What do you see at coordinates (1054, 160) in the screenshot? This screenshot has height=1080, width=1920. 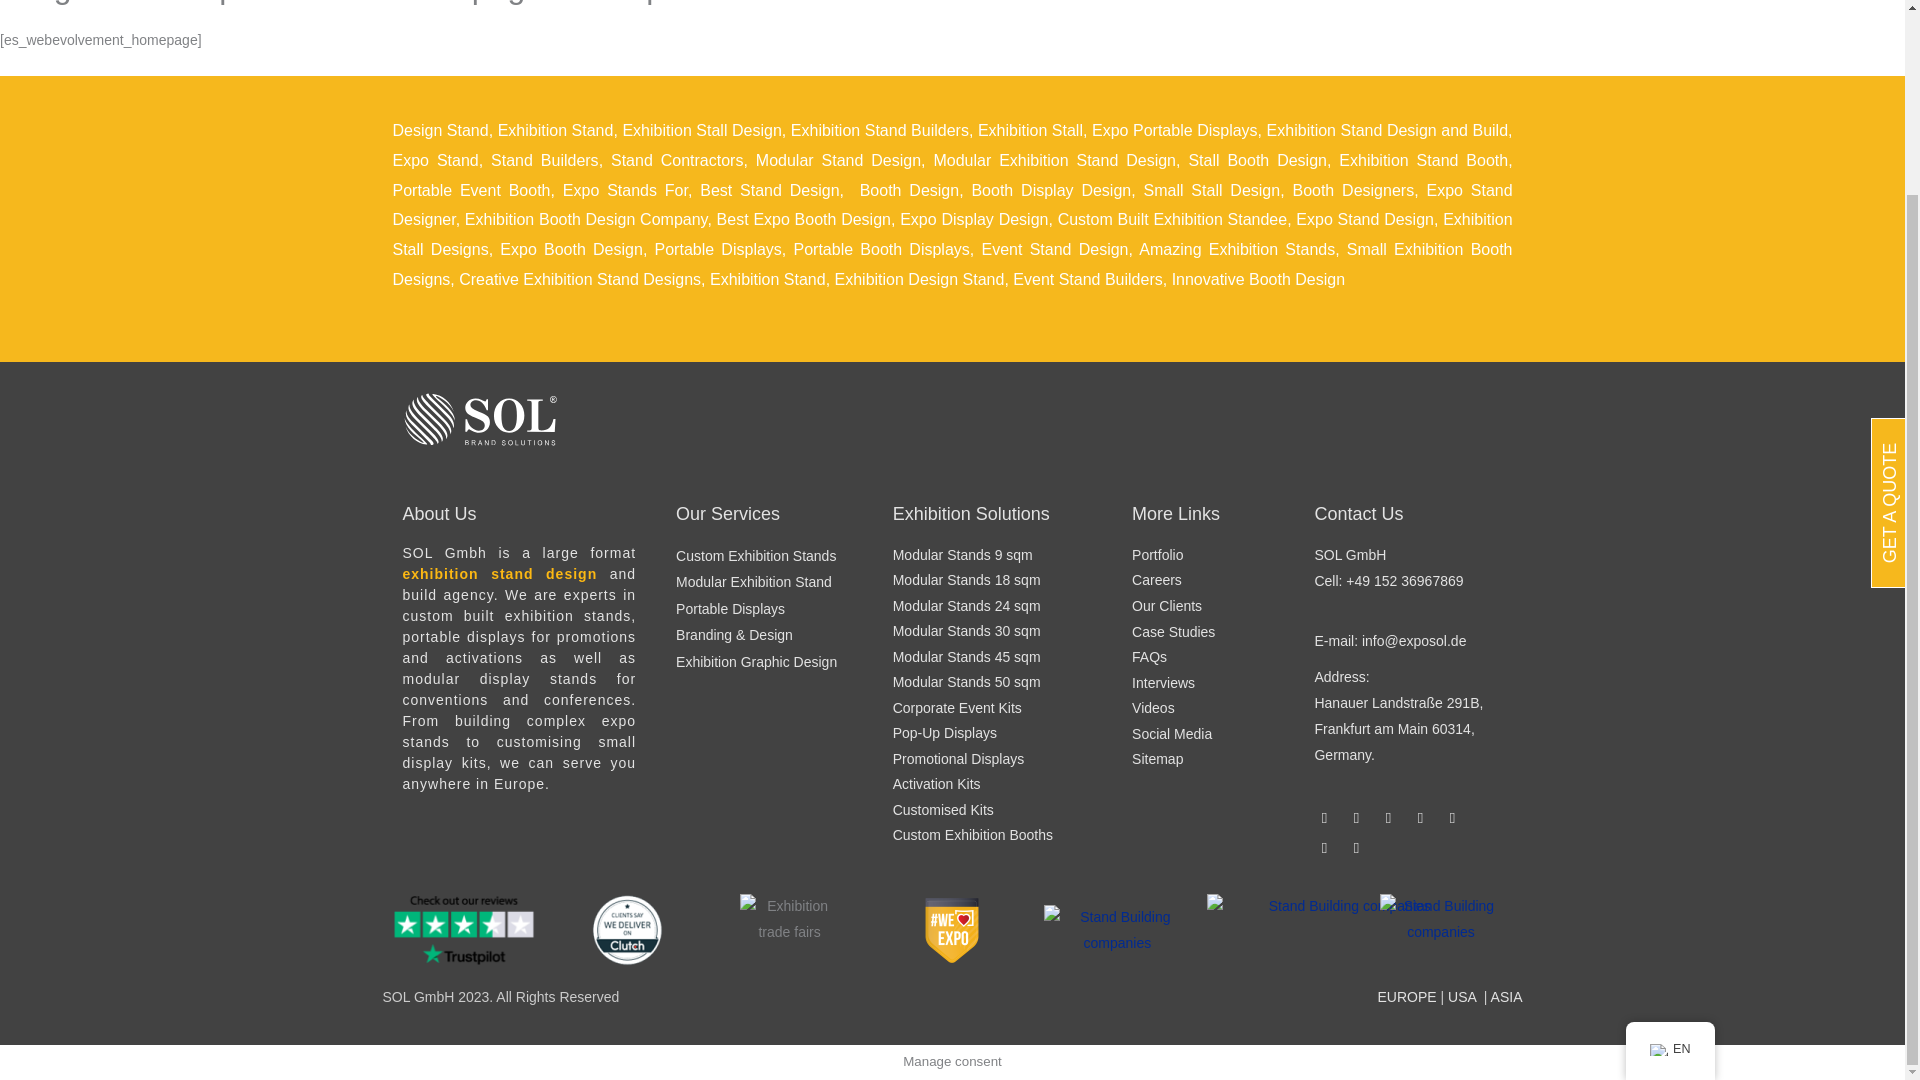 I see `Modular Exhibition Stand Design` at bounding box center [1054, 160].